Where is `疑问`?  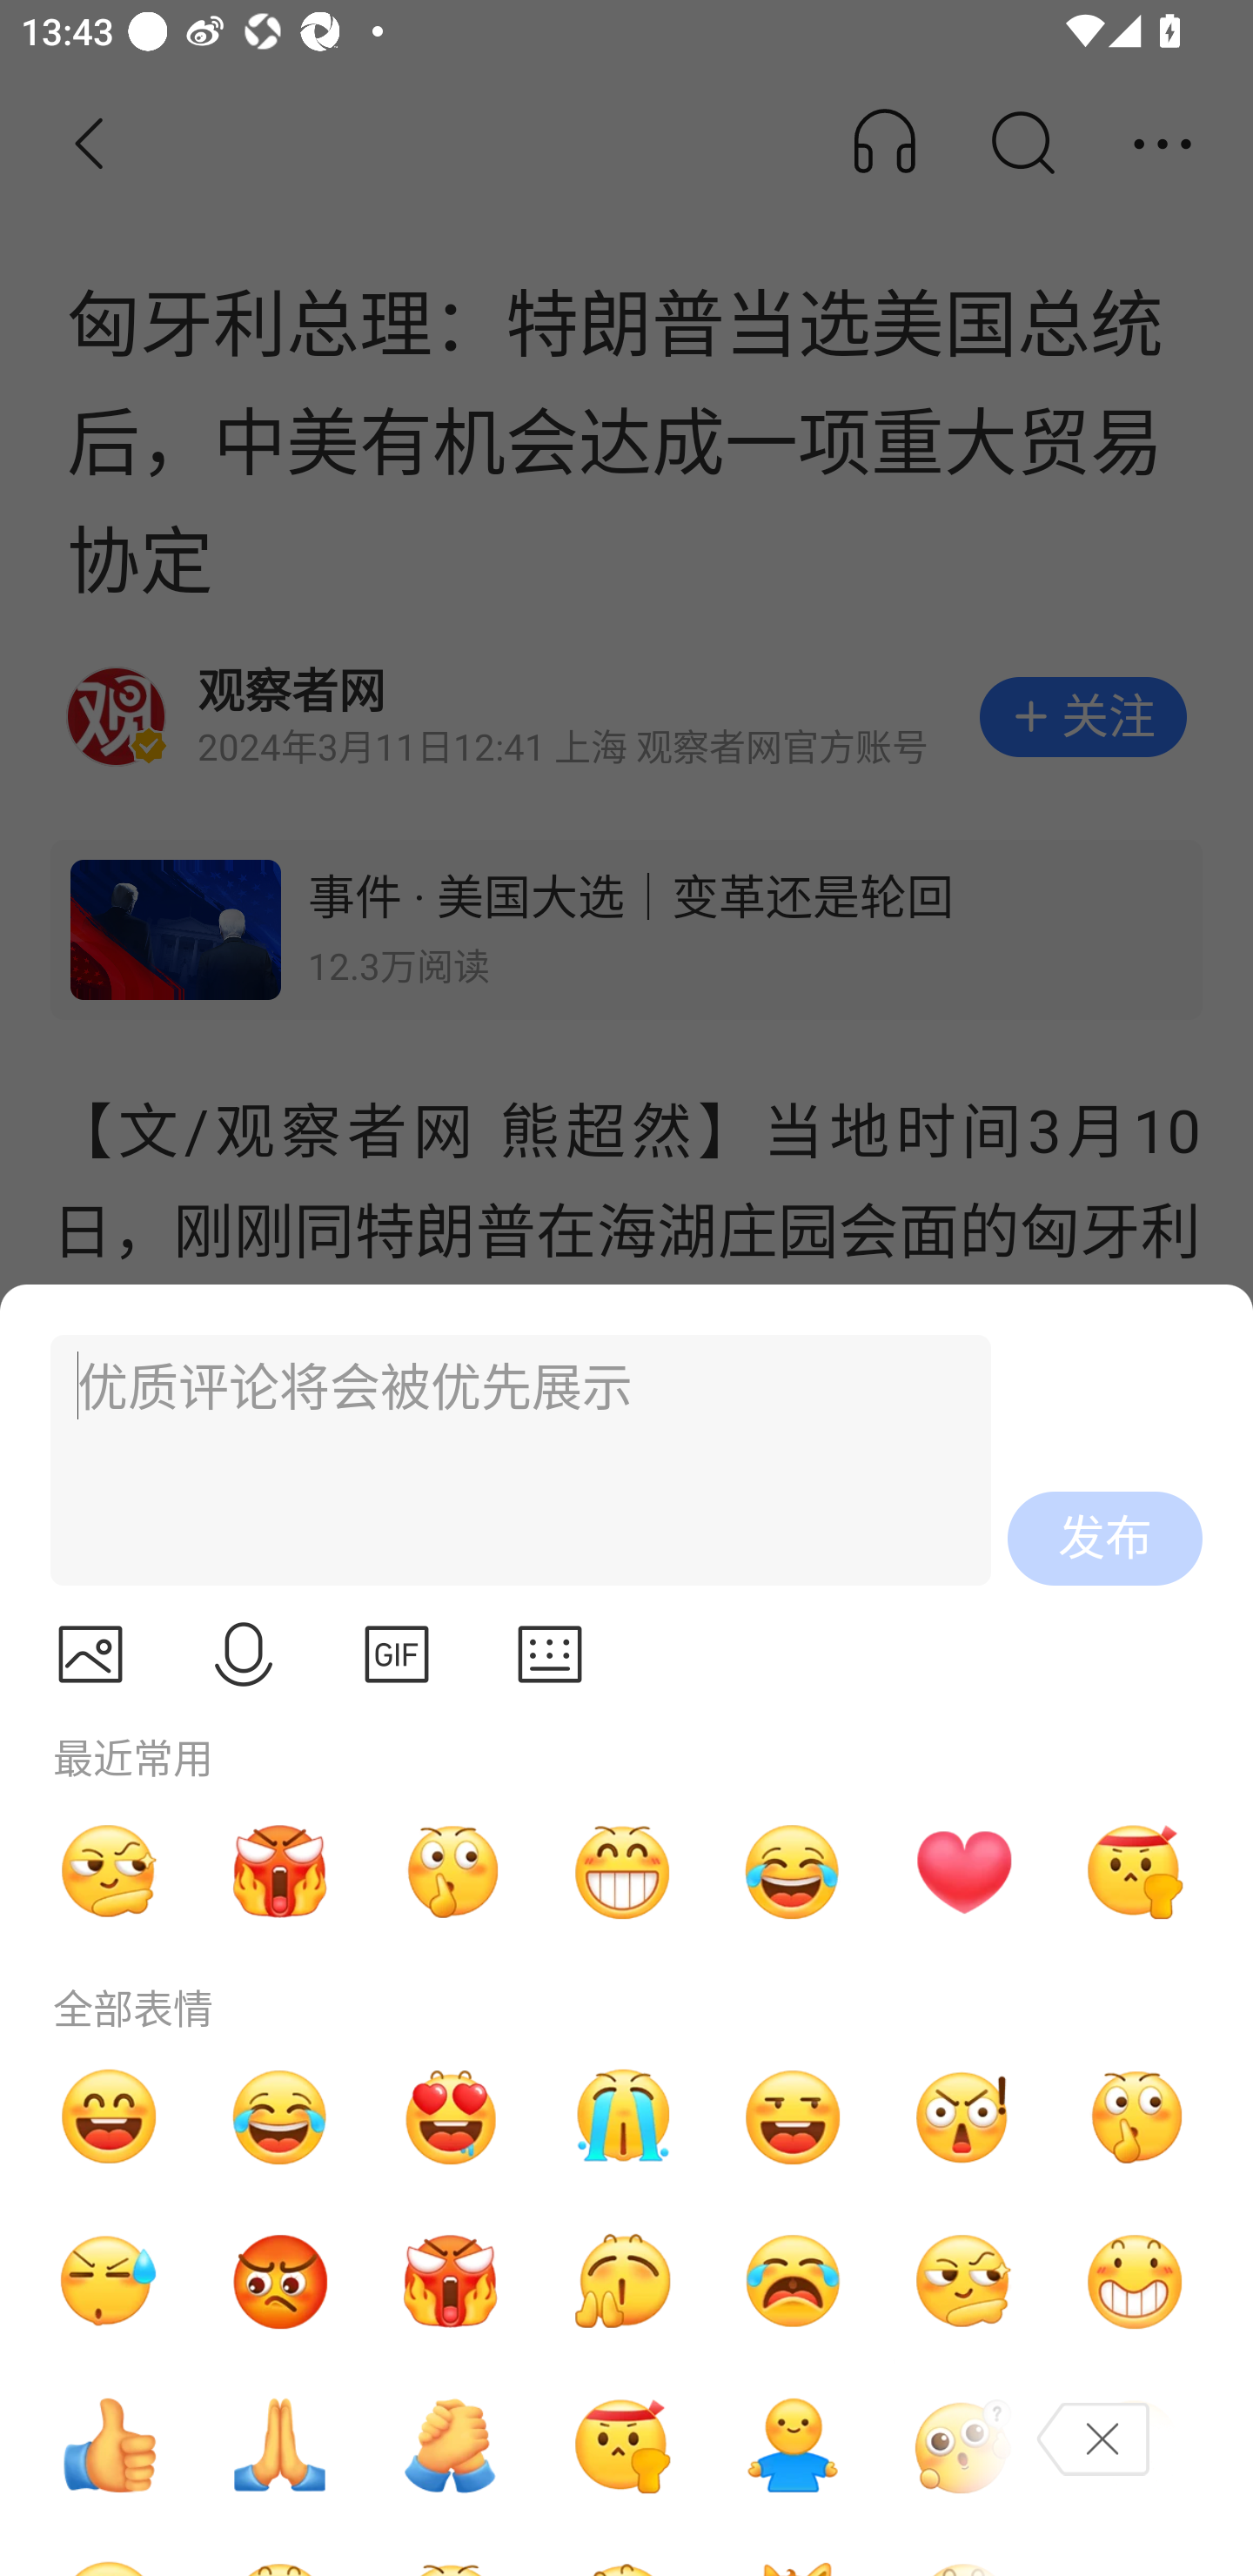
疑问 is located at coordinates (963, 2445).